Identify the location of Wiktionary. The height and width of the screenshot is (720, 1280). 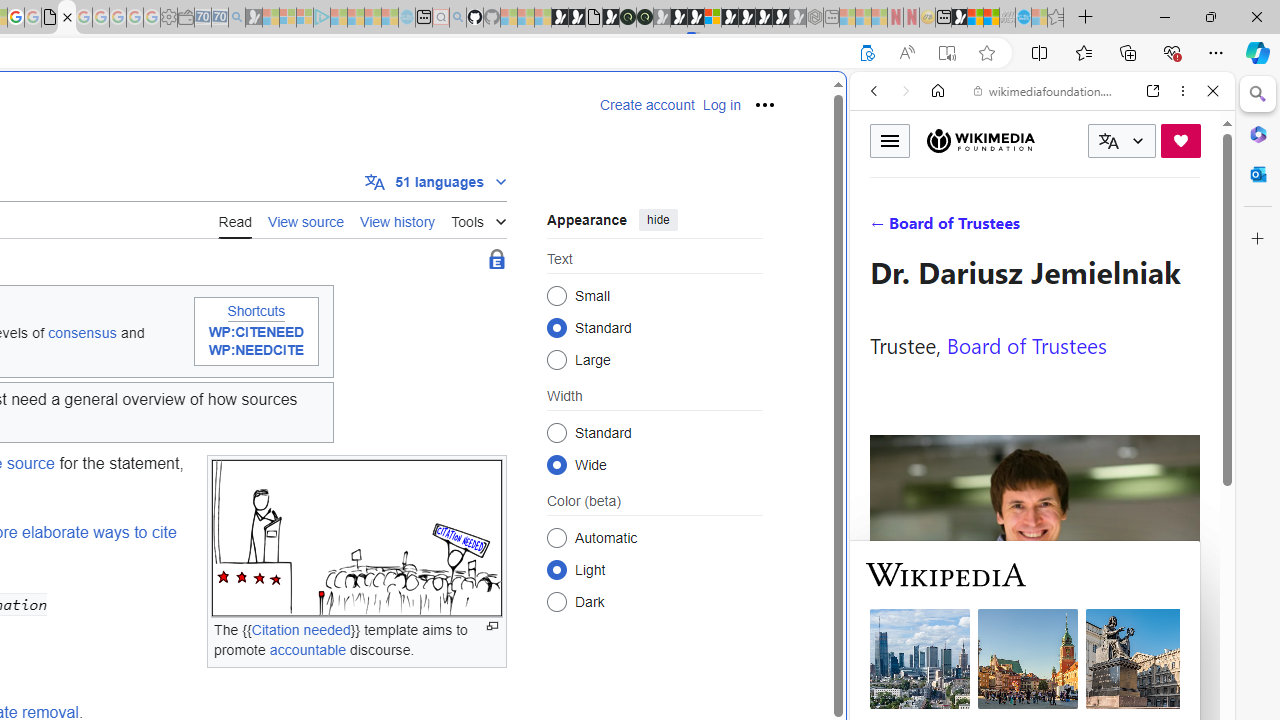
(1034, 669).